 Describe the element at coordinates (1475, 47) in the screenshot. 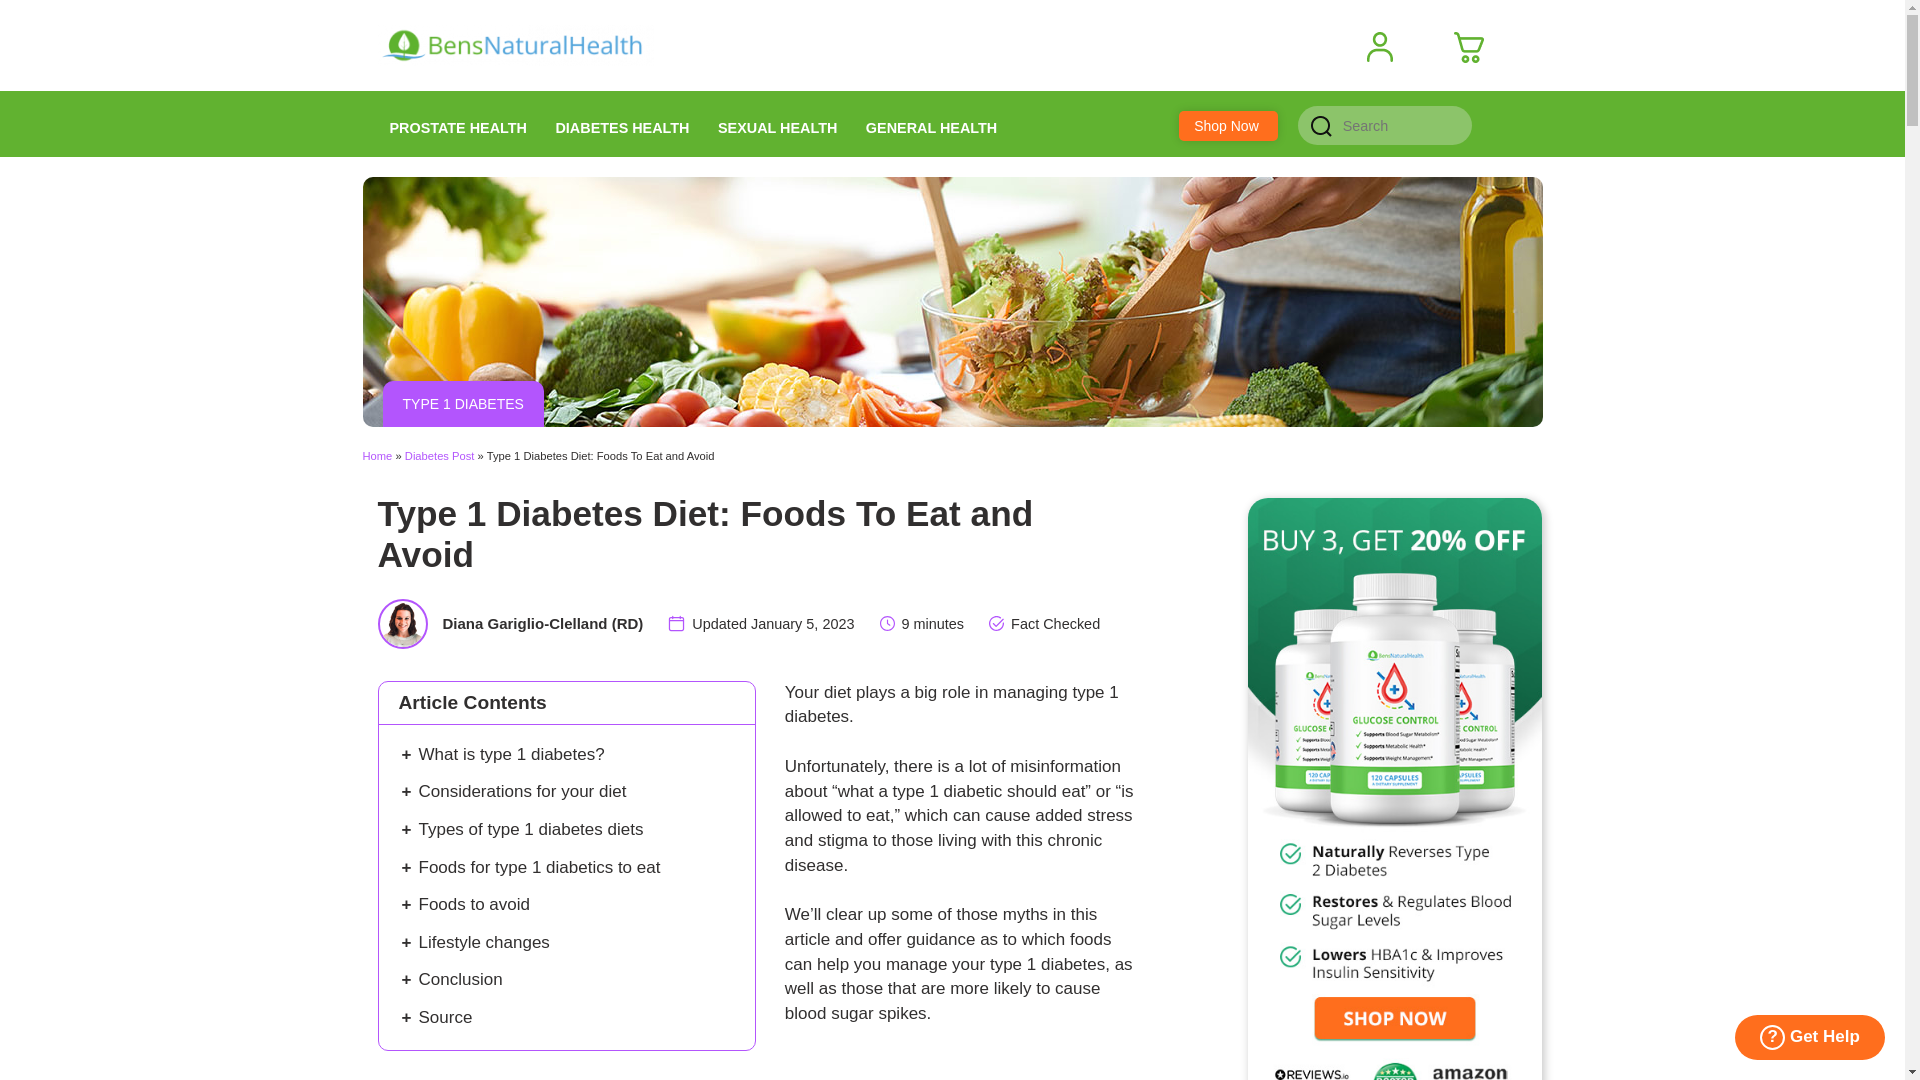

I see `My Cart` at that location.